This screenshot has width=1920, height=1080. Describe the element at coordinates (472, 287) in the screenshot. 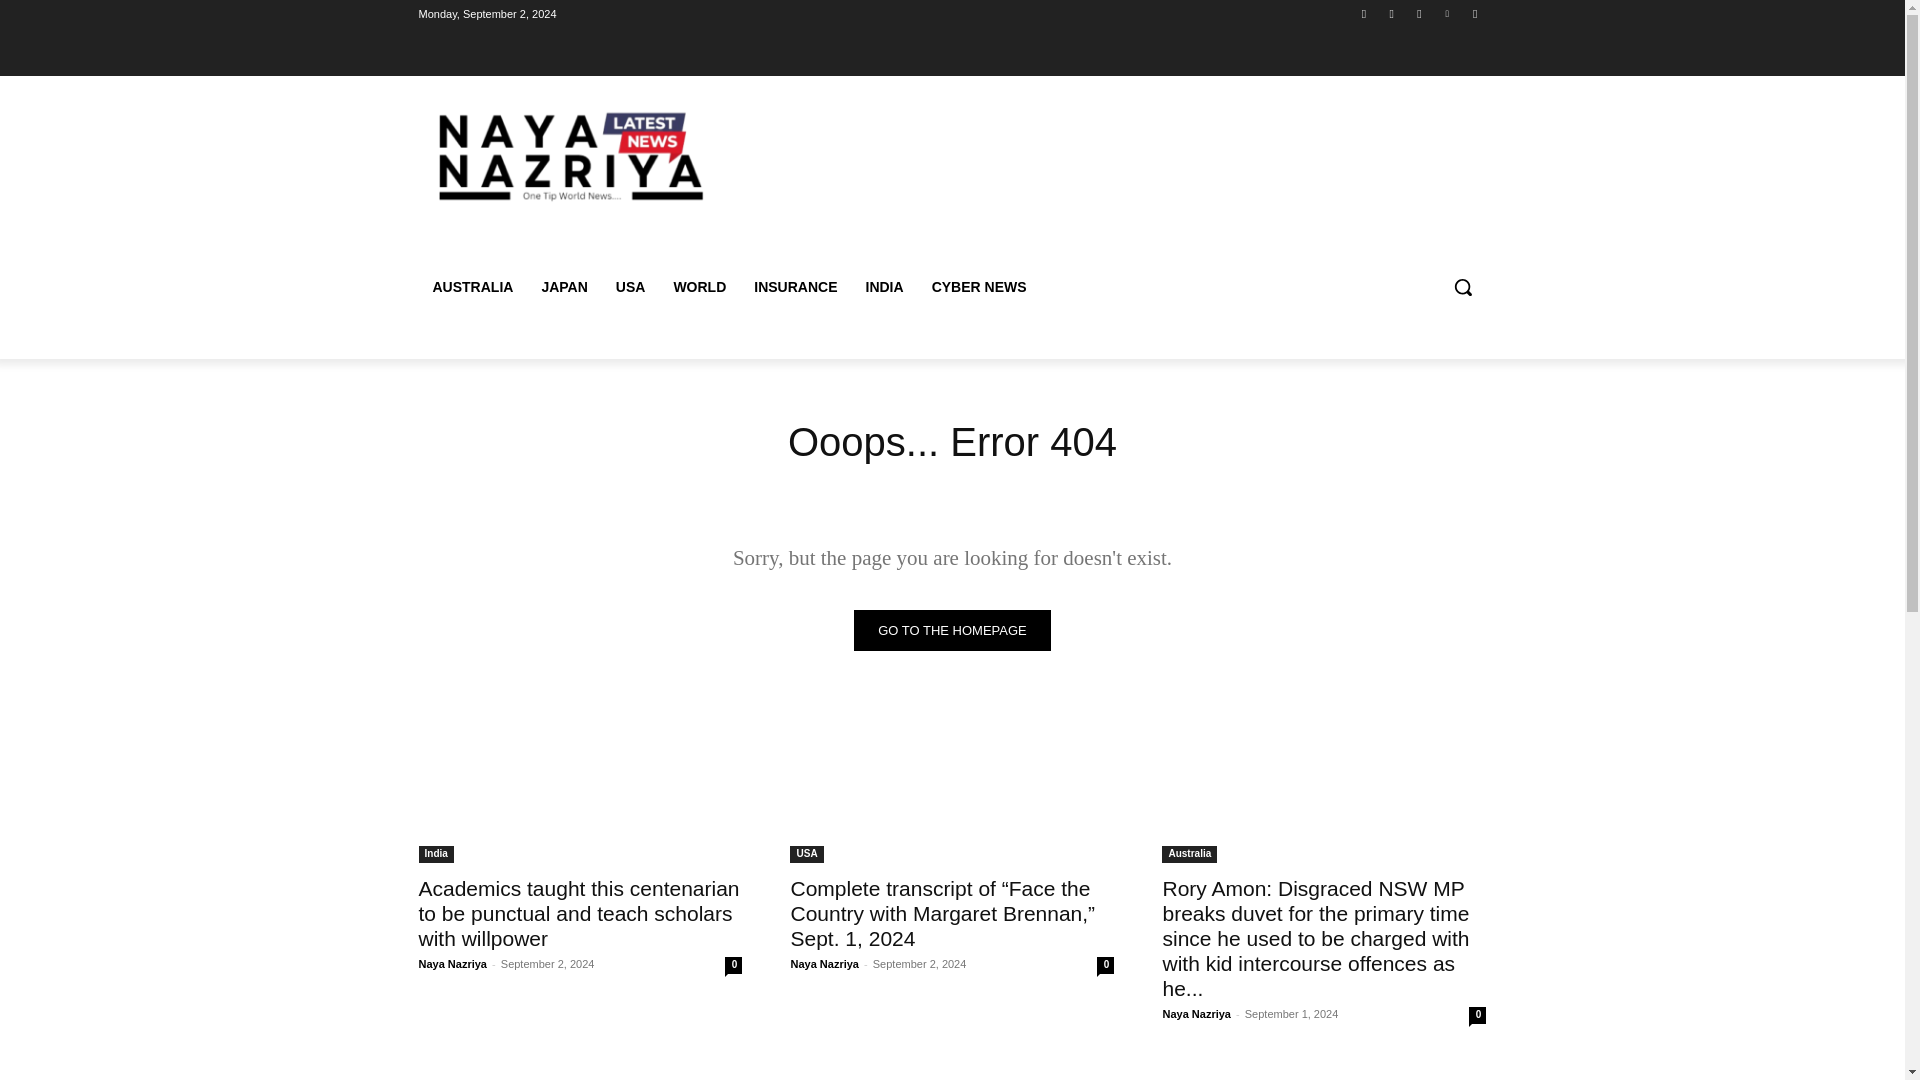

I see `AUSTRALIA` at that location.